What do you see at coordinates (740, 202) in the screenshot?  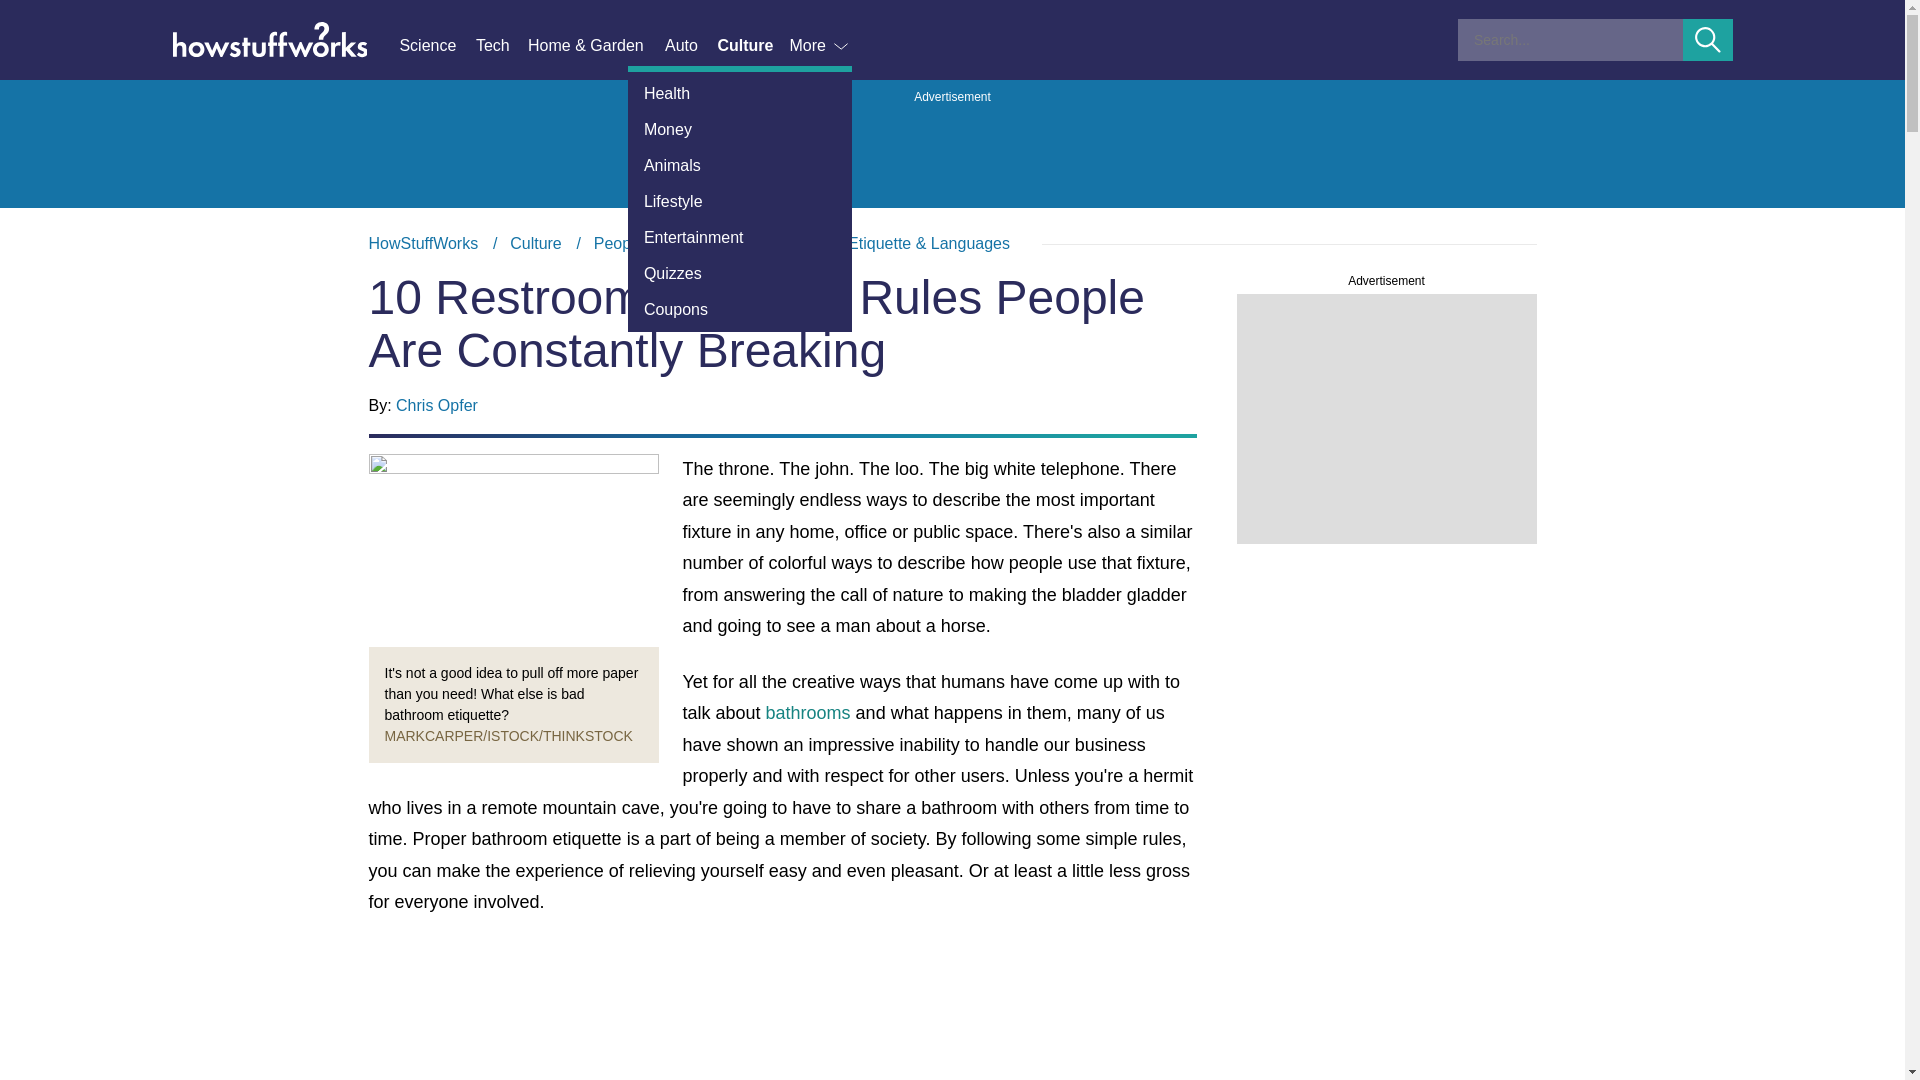 I see `Lifestyle` at bounding box center [740, 202].